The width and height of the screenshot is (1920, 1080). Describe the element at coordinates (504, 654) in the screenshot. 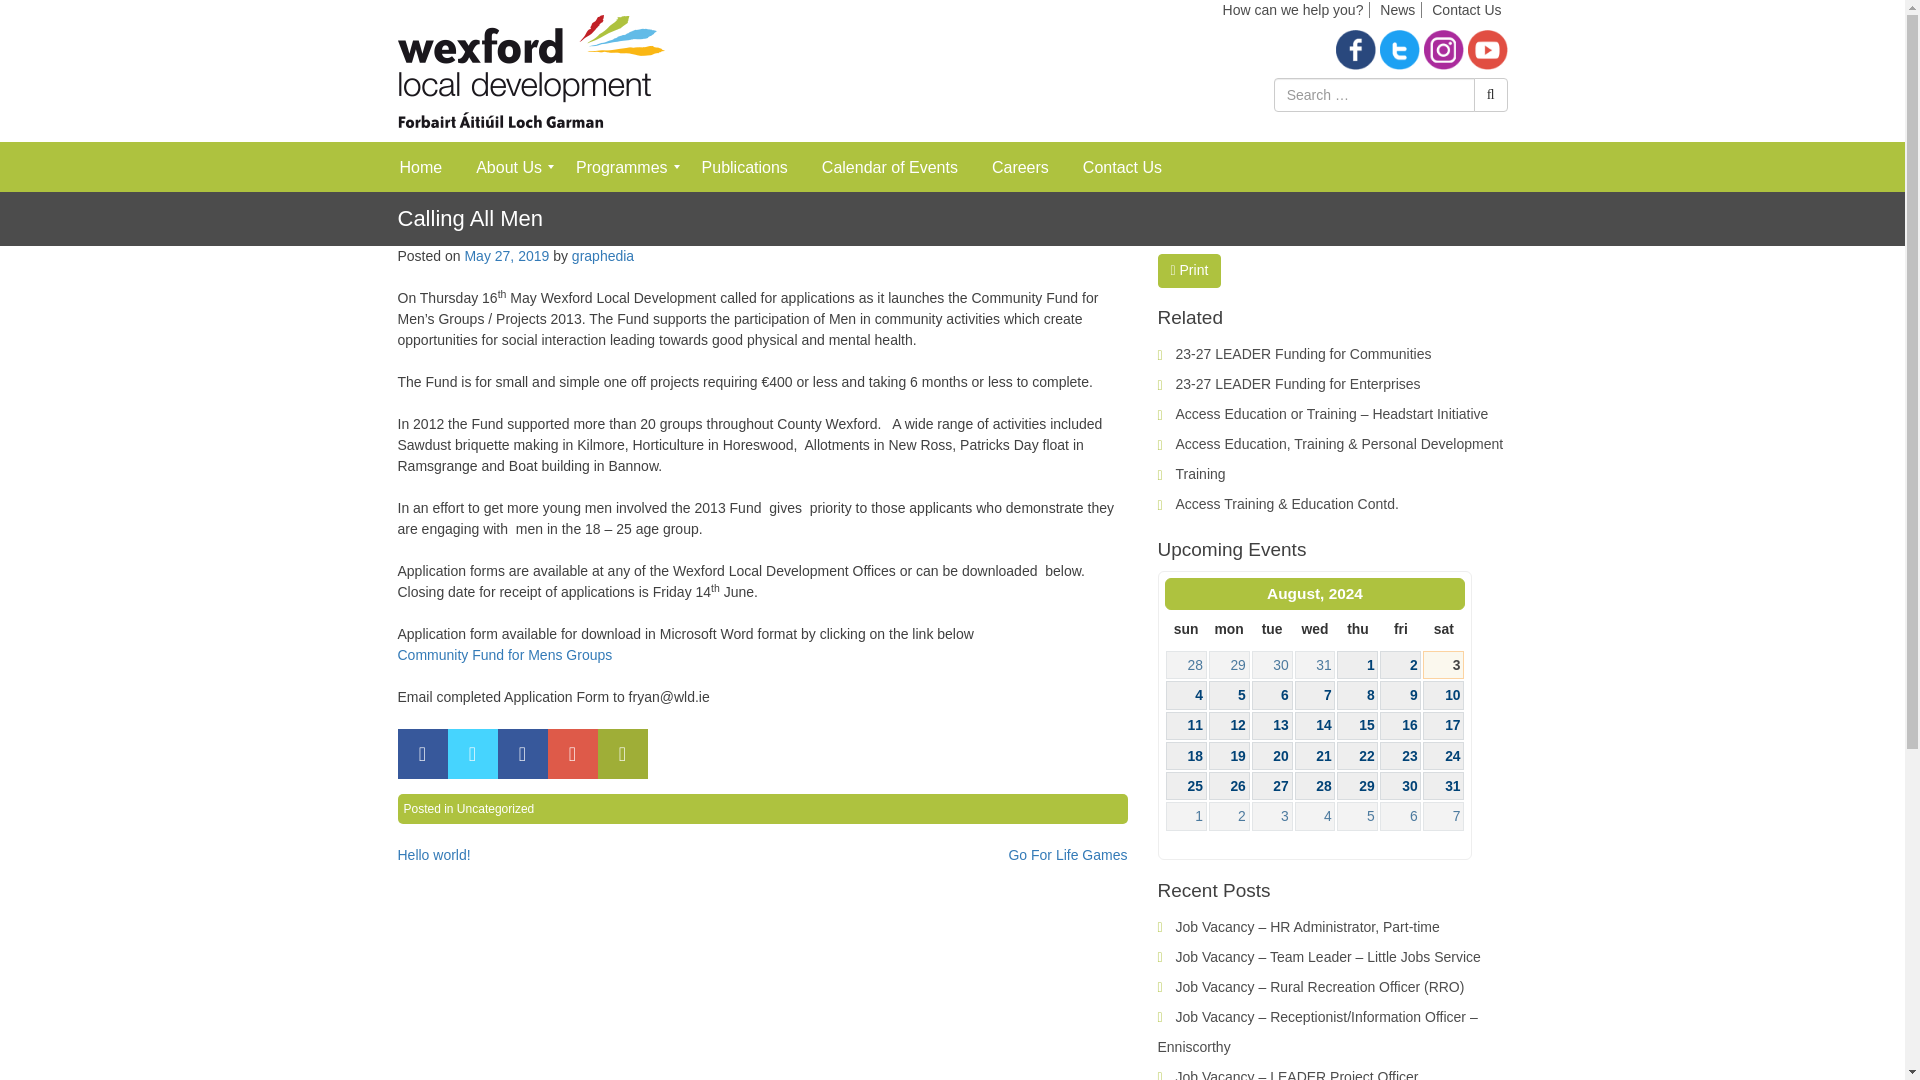

I see `Community Fund for Mens Groups` at that location.